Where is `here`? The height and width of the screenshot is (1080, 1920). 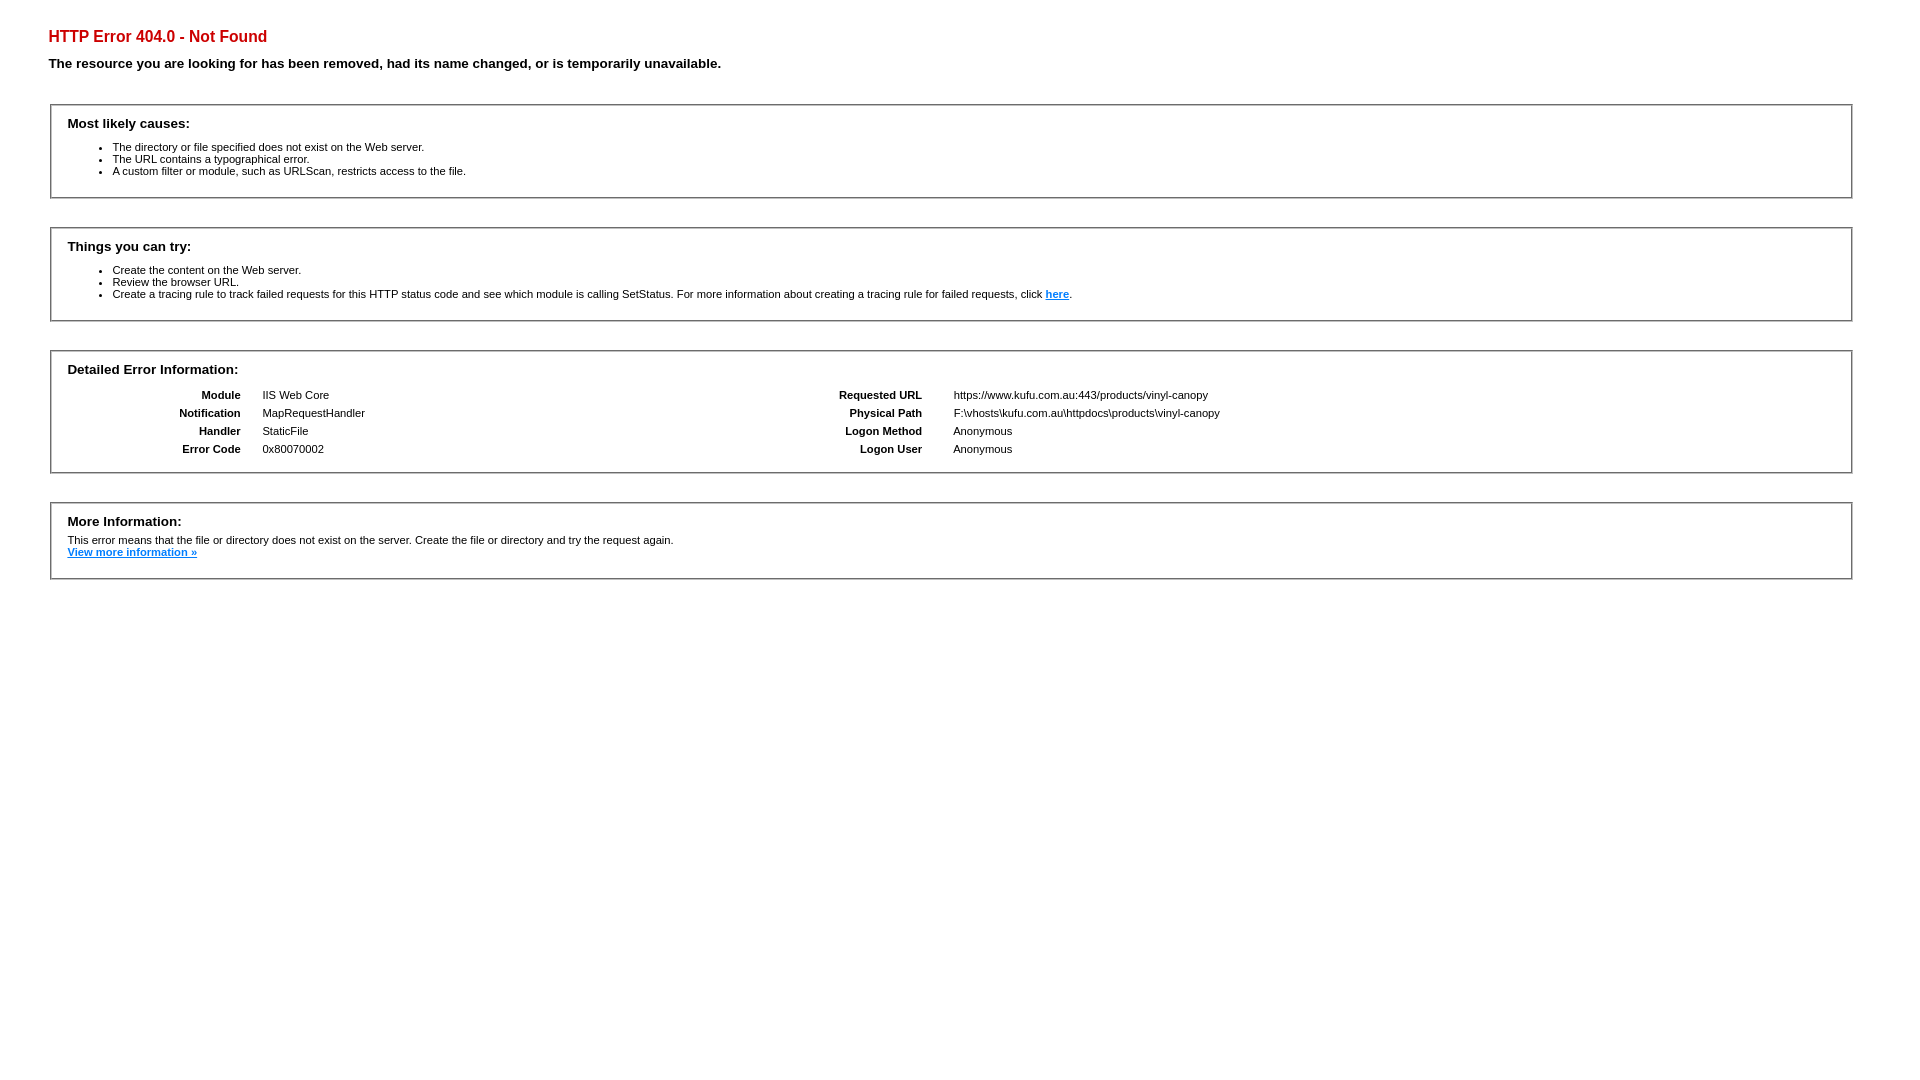 here is located at coordinates (1058, 294).